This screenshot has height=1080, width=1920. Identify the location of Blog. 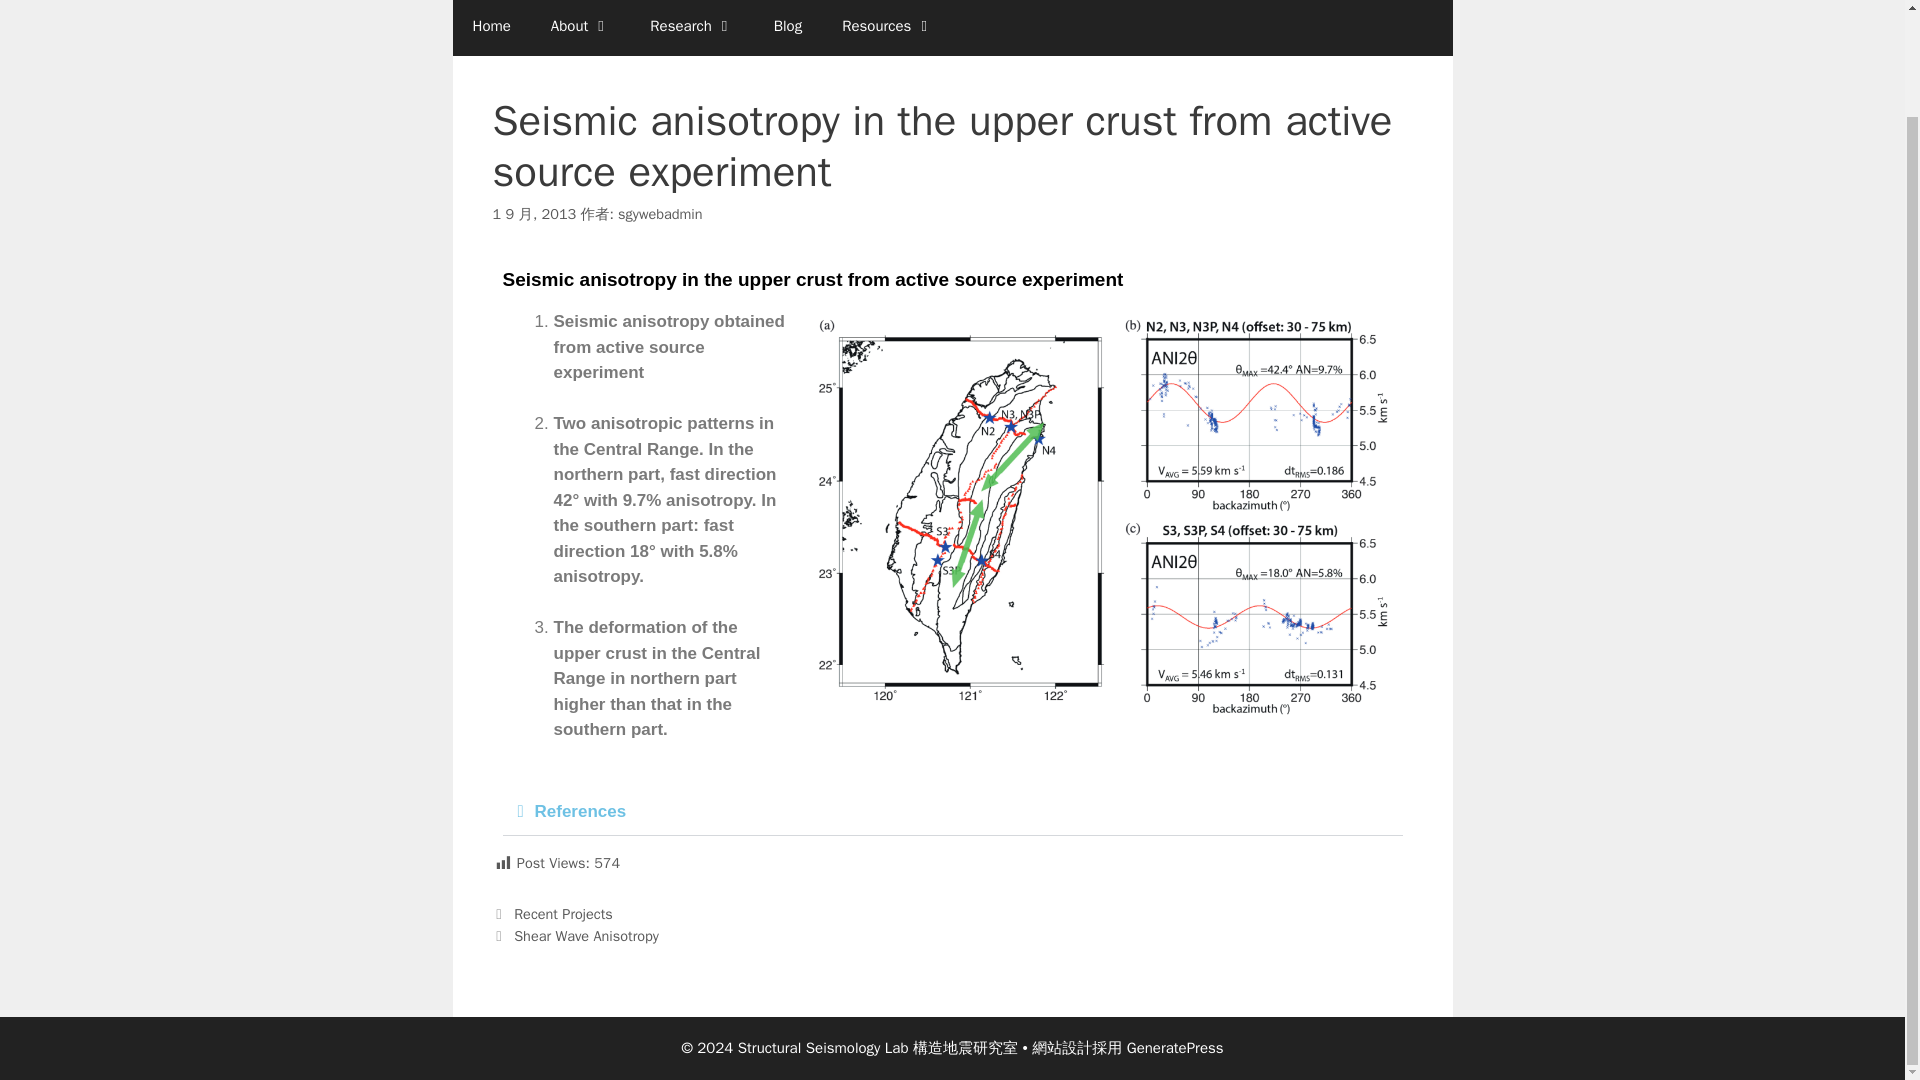
(788, 28).